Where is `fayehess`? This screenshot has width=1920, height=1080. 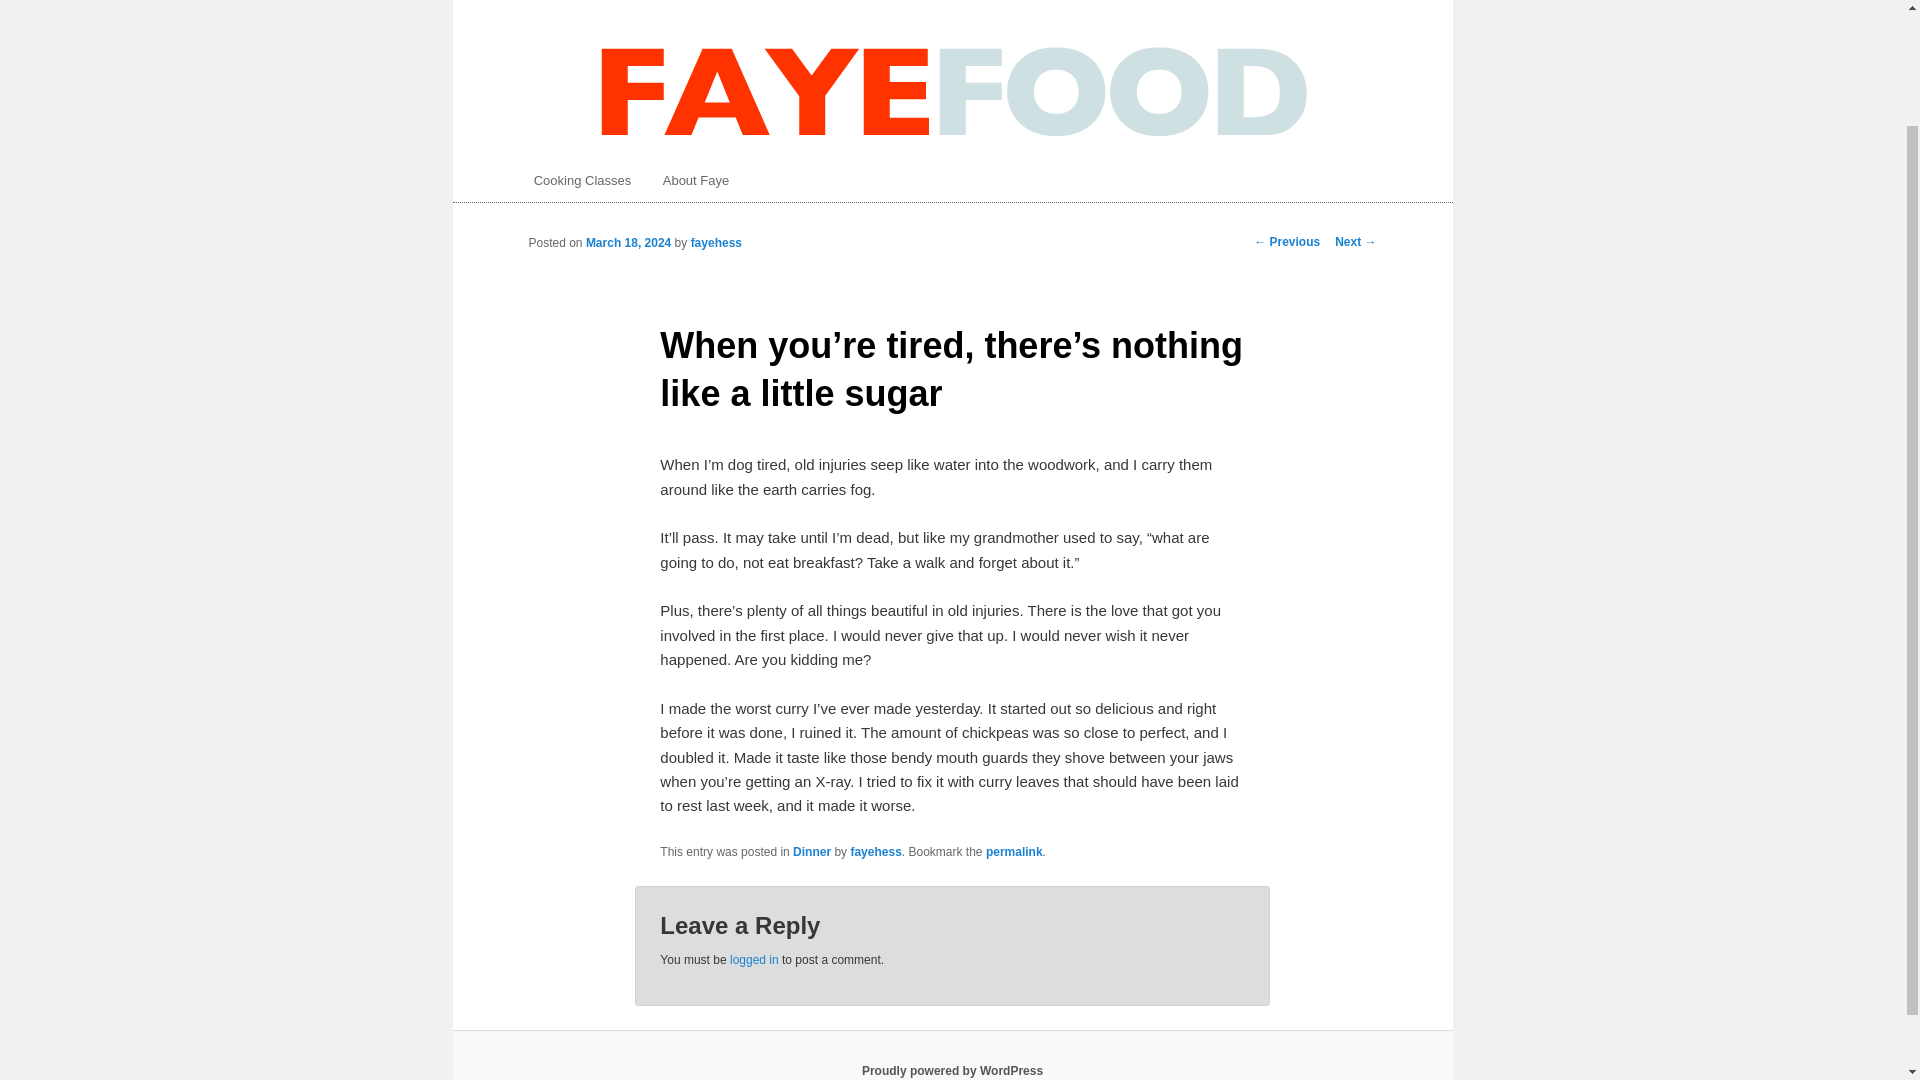 fayehess is located at coordinates (716, 242).